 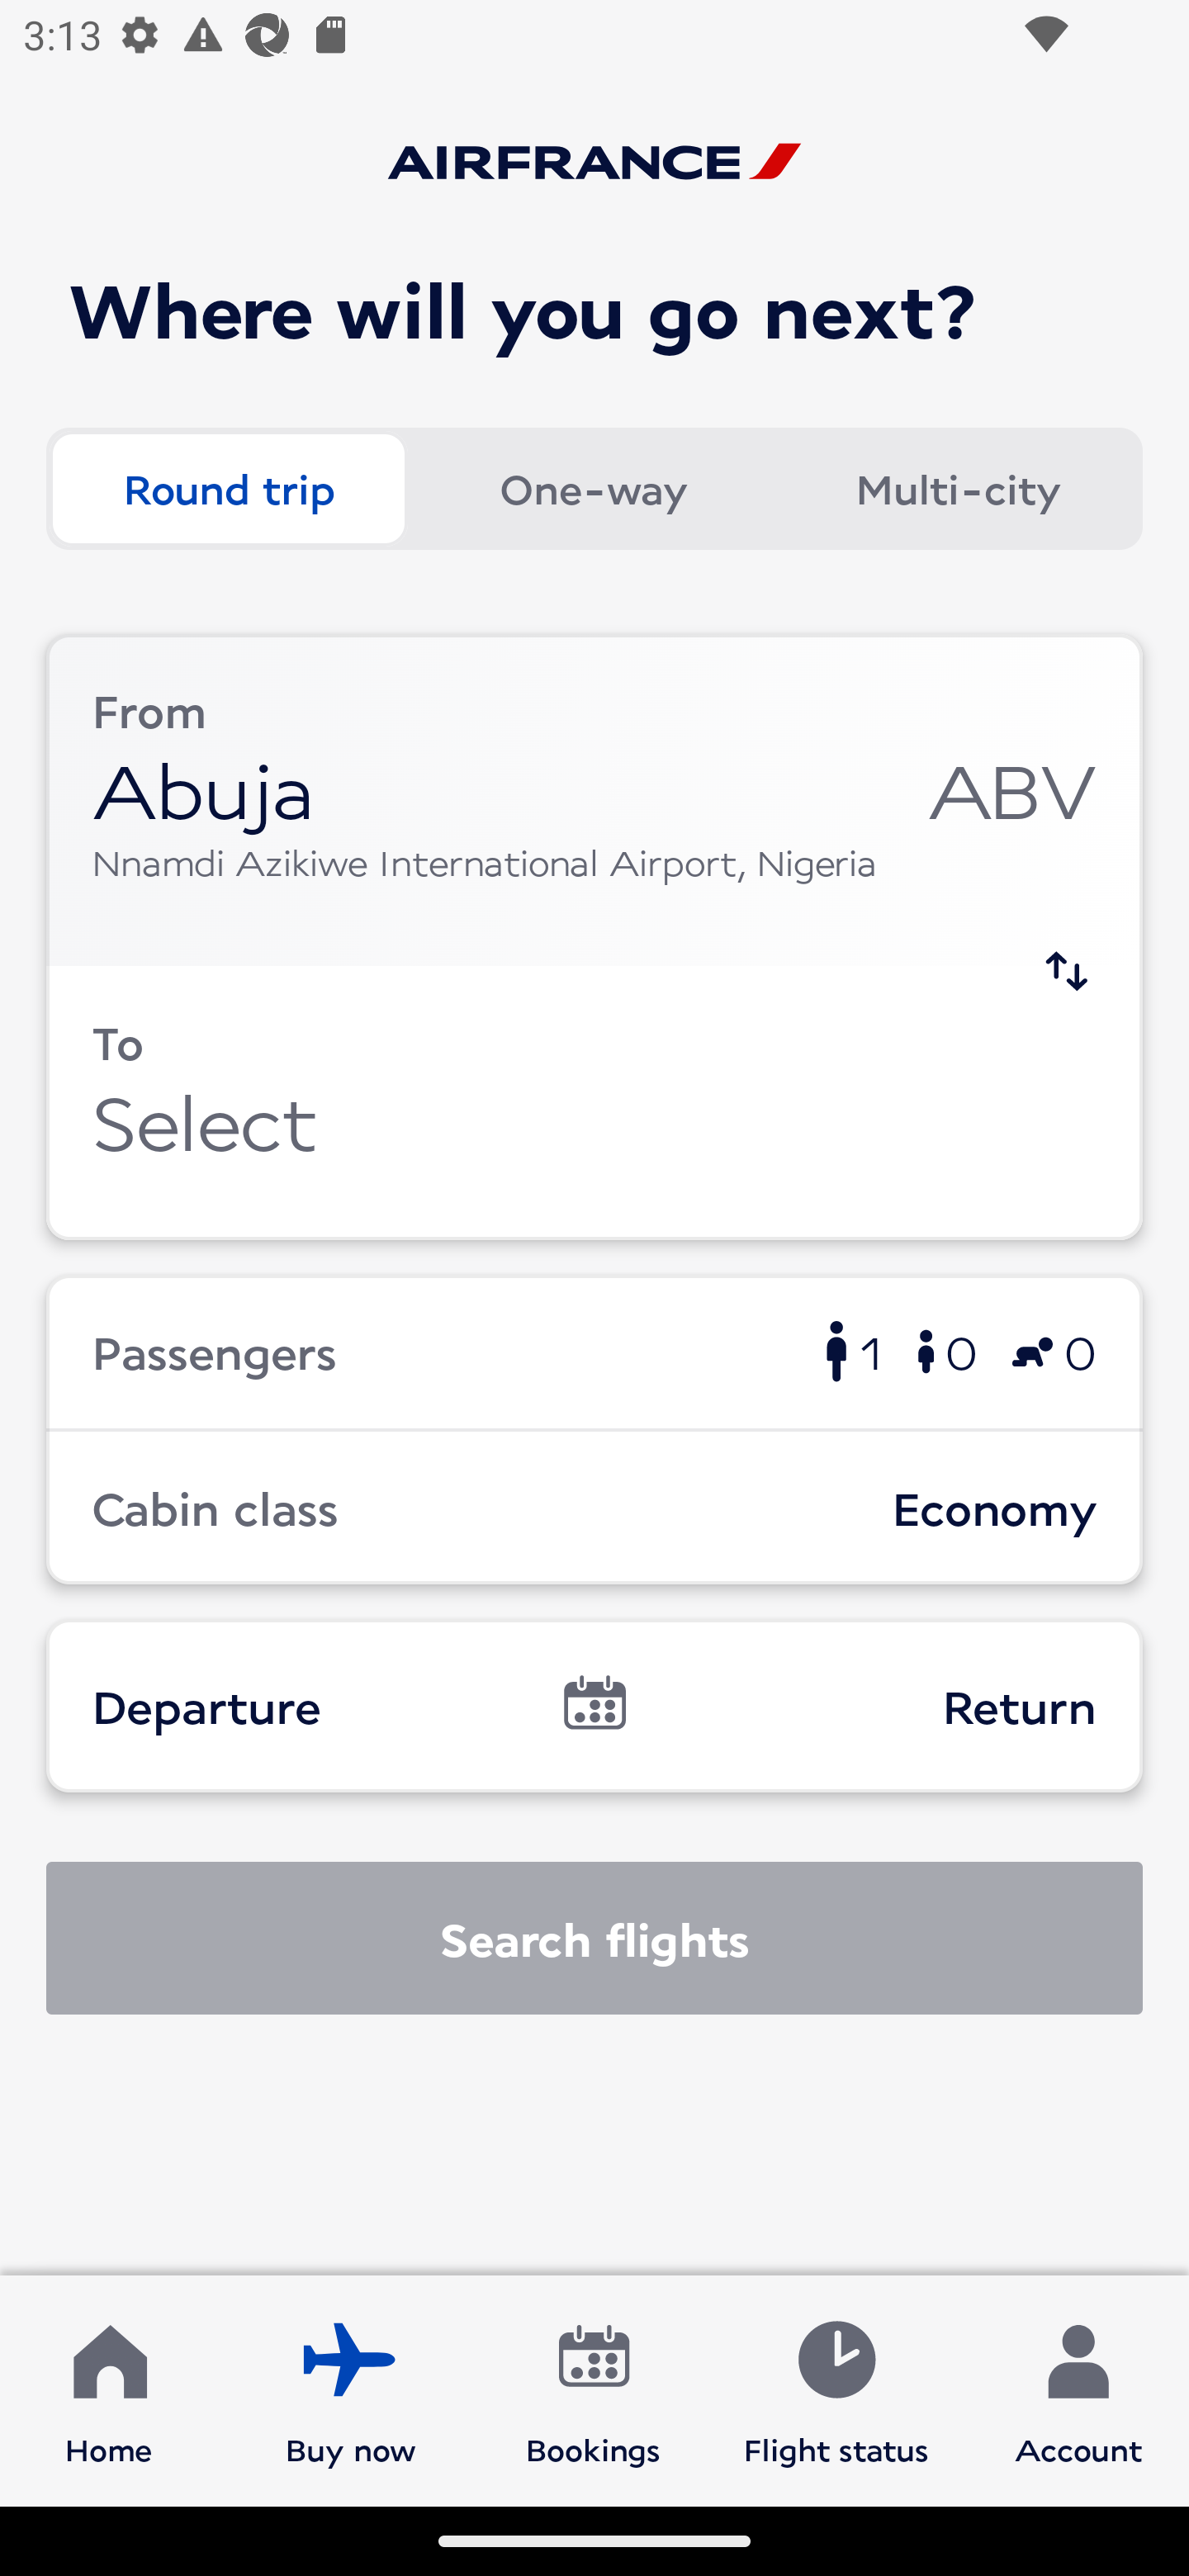 What do you see at coordinates (593, 489) in the screenshot?
I see `One-way` at bounding box center [593, 489].